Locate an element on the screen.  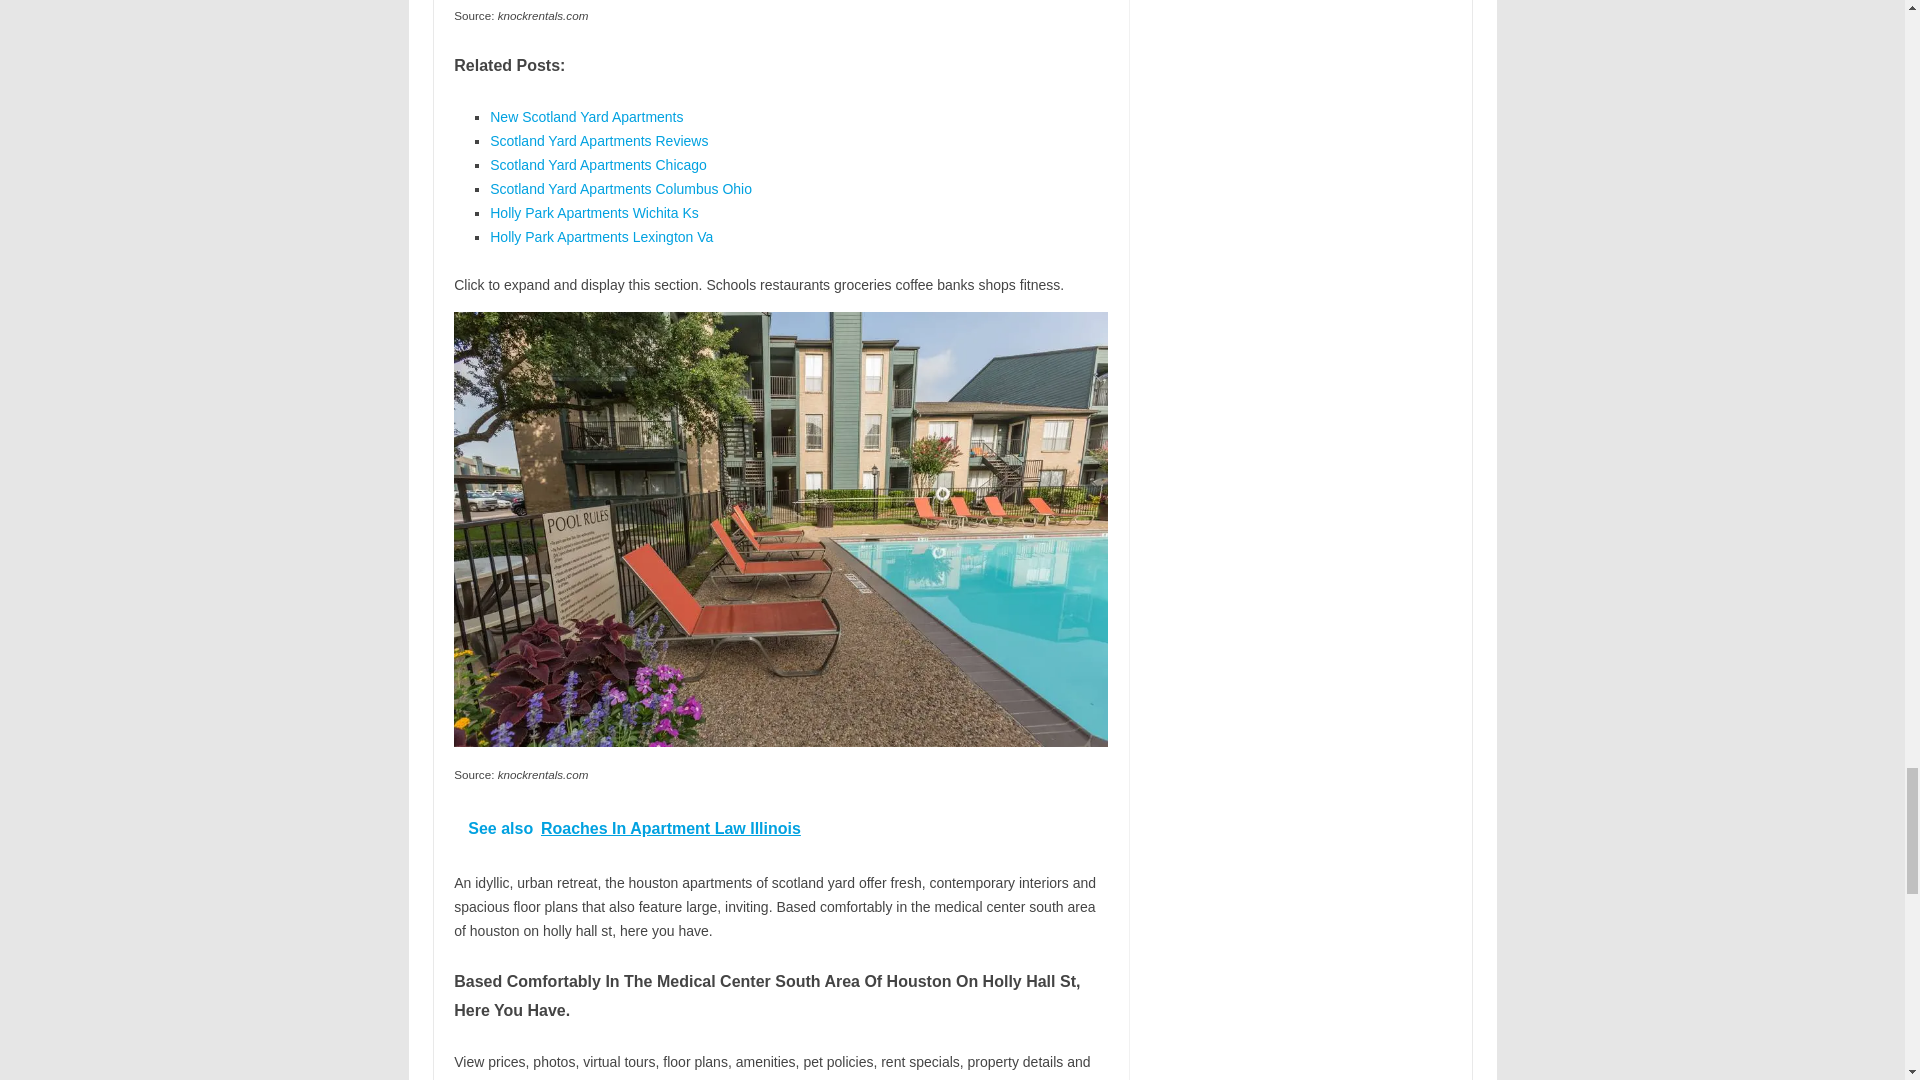
Scotland Yard Apartments Chicago is located at coordinates (598, 164).